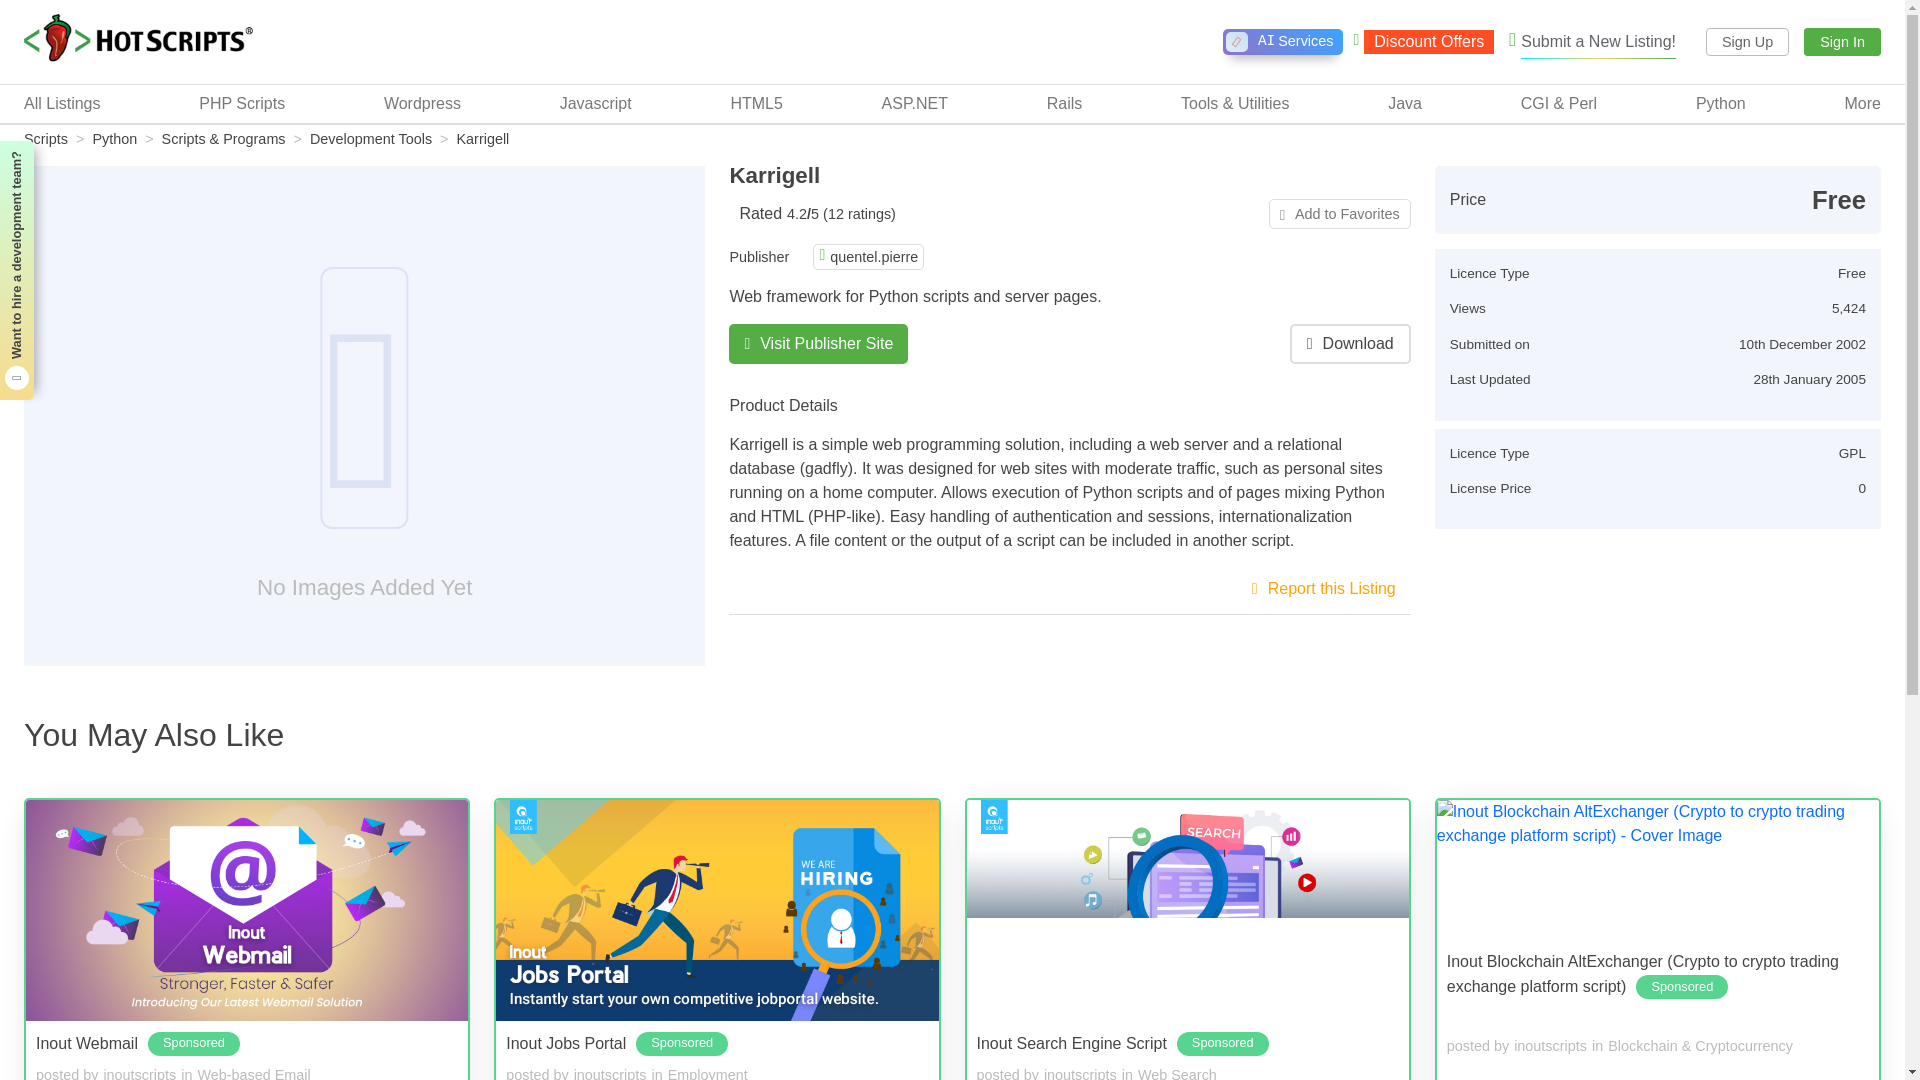 This screenshot has width=1920, height=1080. What do you see at coordinates (242, 103) in the screenshot?
I see `PHP Scripts` at bounding box center [242, 103].